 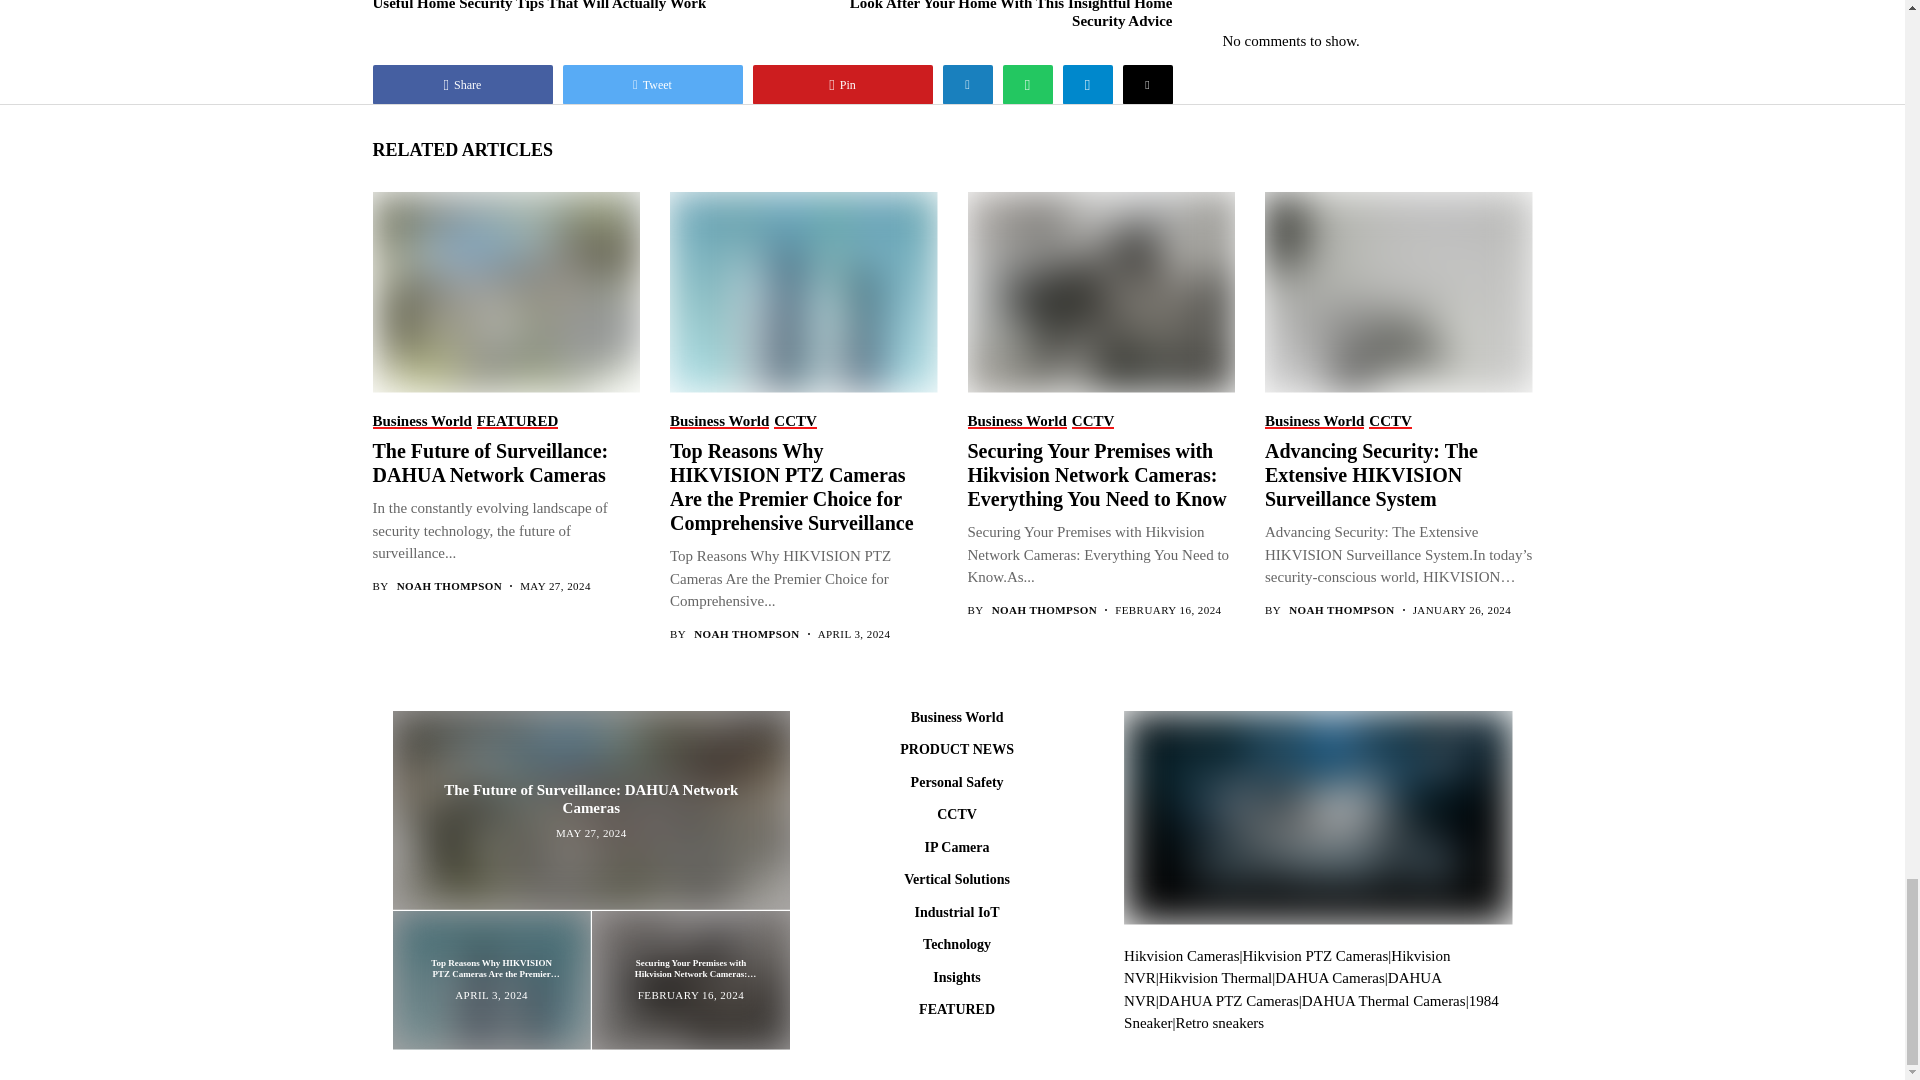 I want to click on Posts by Noah Thompson, so click(x=1340, y=610).